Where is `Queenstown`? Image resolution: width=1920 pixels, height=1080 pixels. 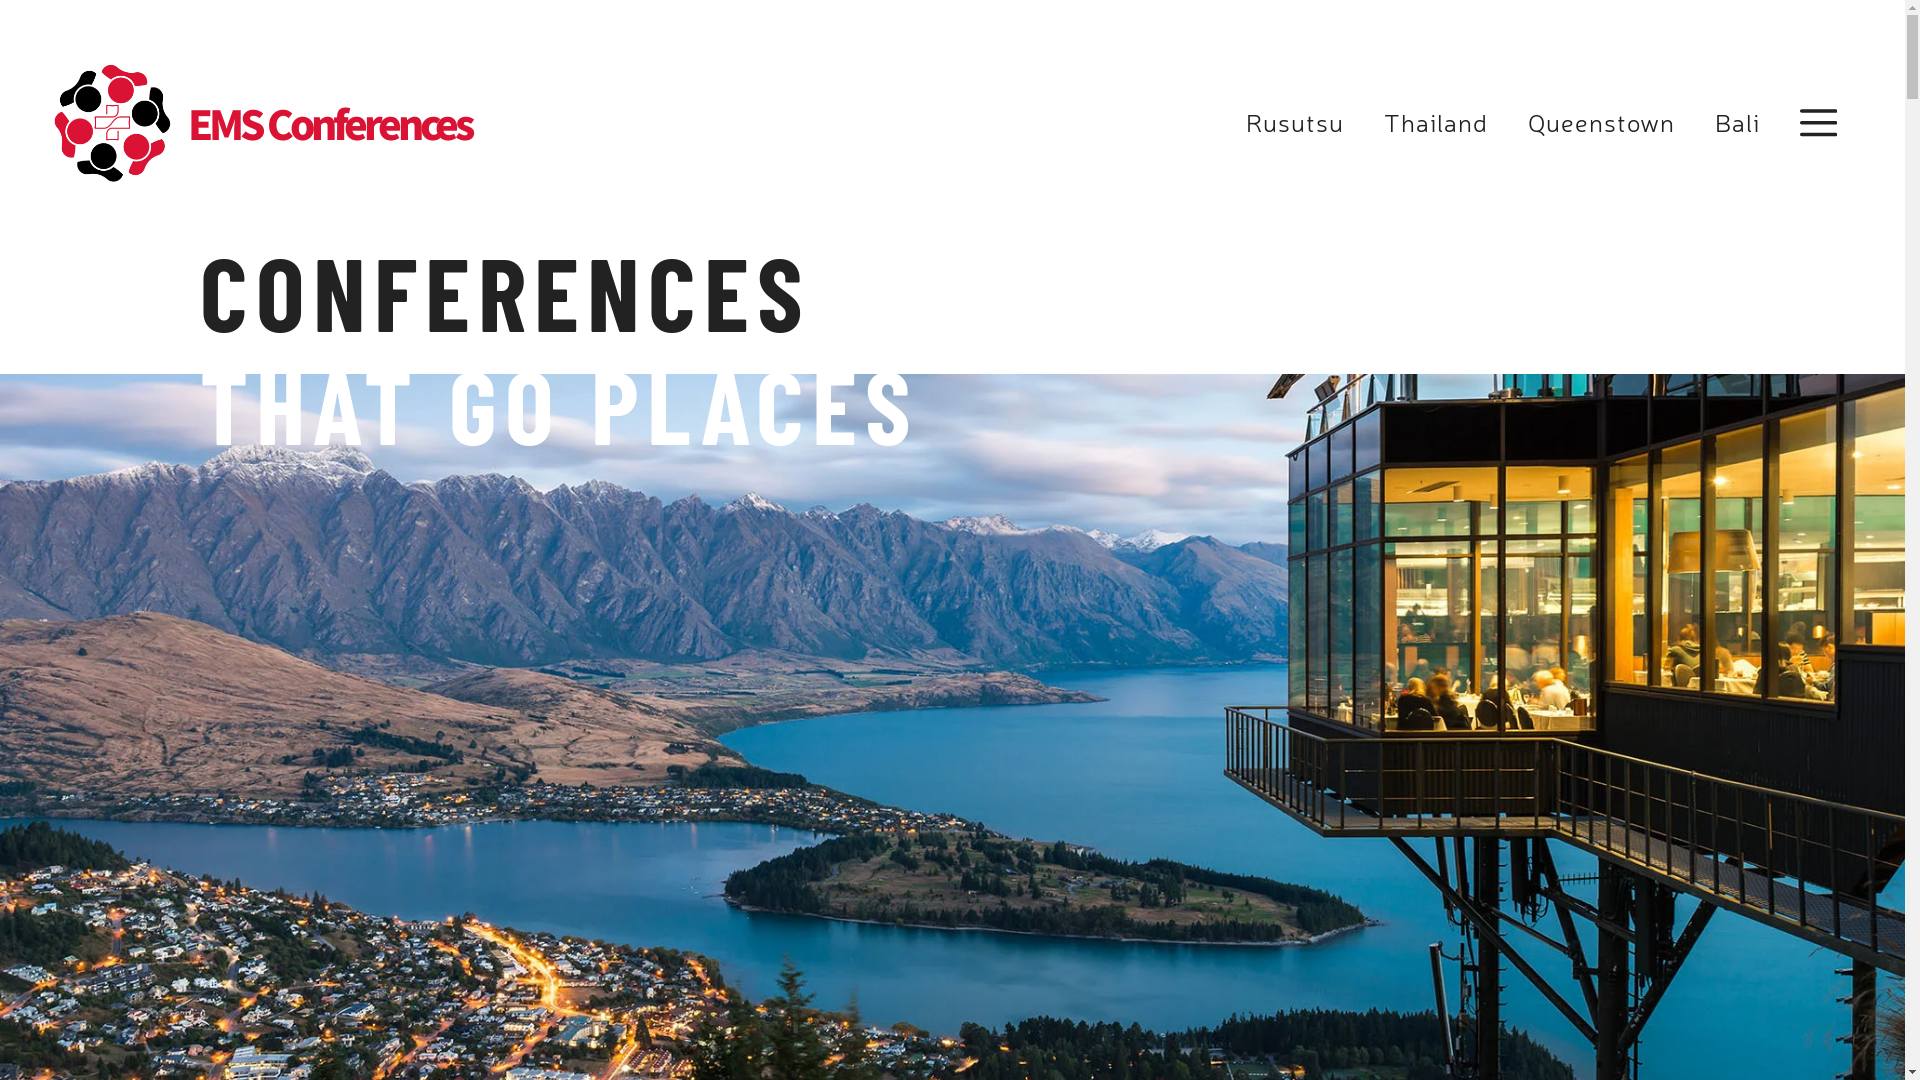 Queenstown is located at coordinates (1602, 123).